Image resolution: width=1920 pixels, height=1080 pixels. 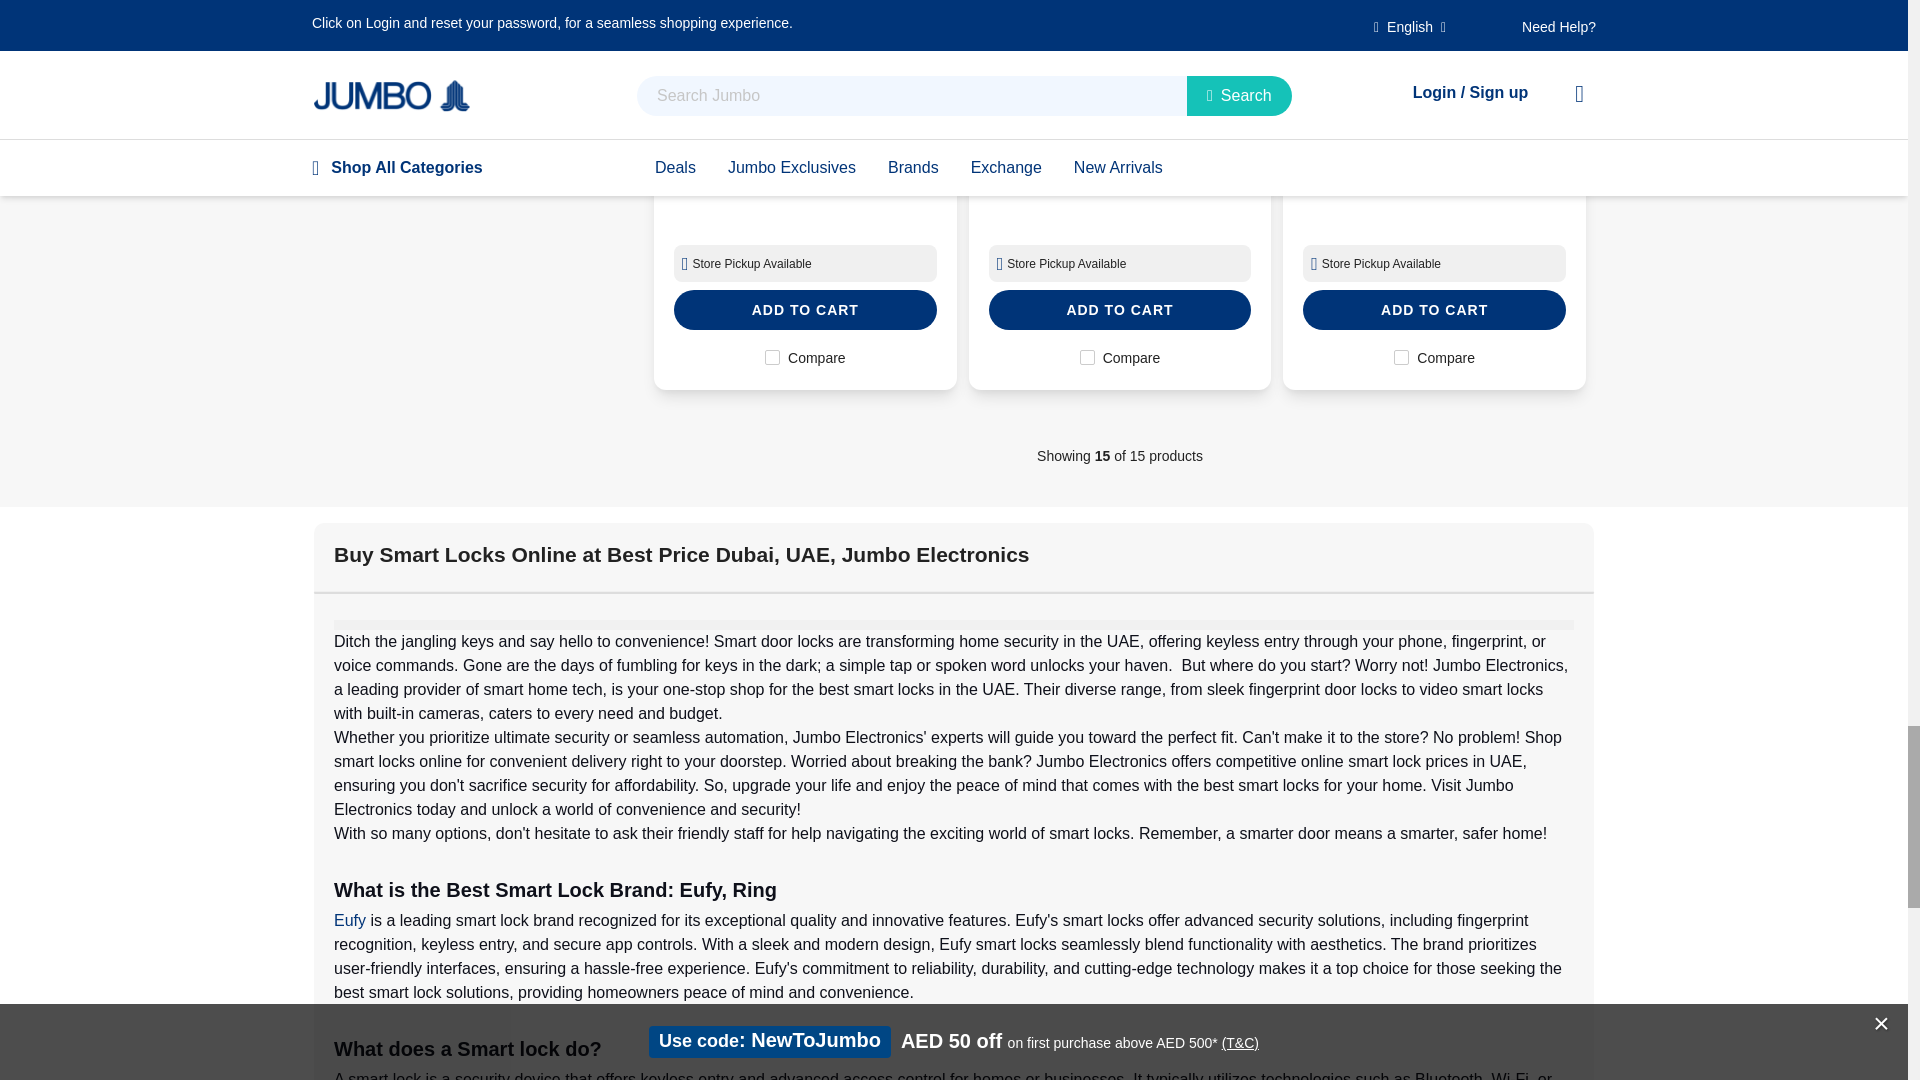 I want to click on on, so click(x=772, y=357).